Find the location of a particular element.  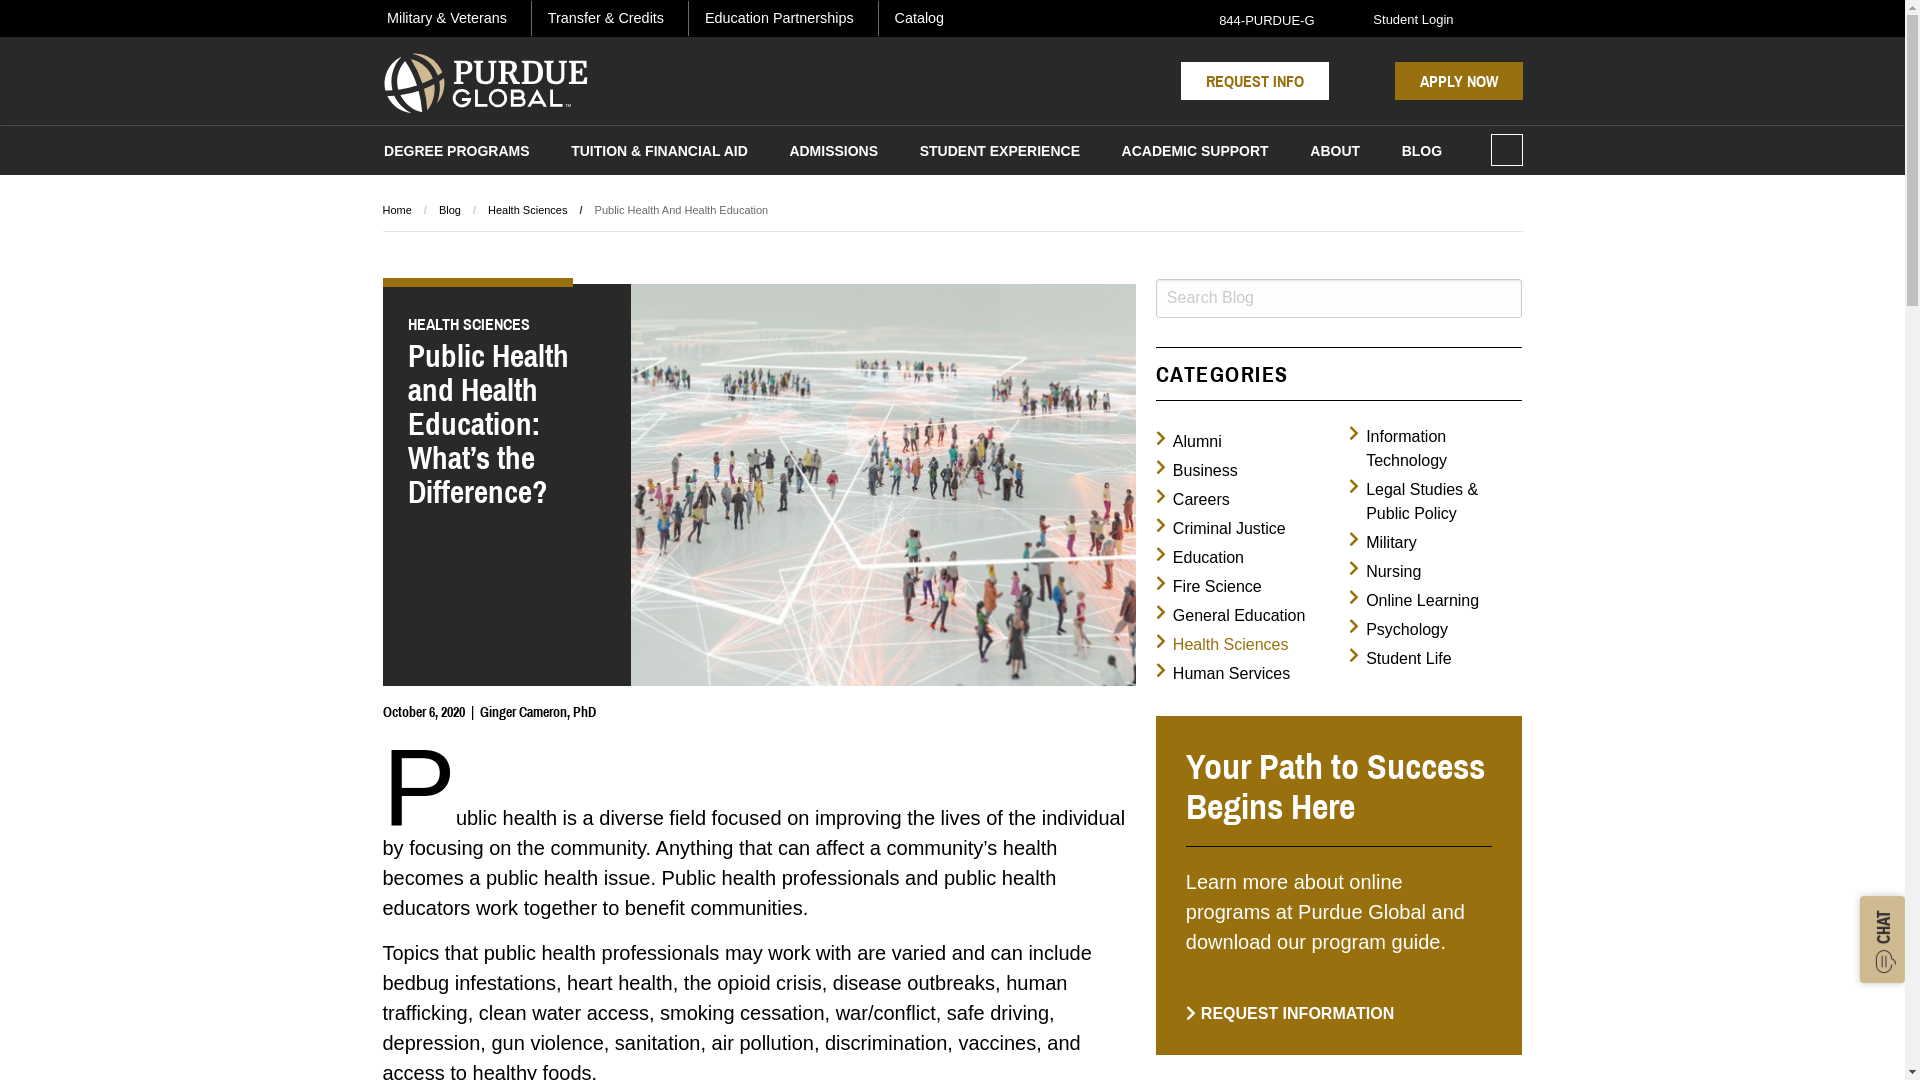

REQUEST INFO is located at coordinates (1255, 81).